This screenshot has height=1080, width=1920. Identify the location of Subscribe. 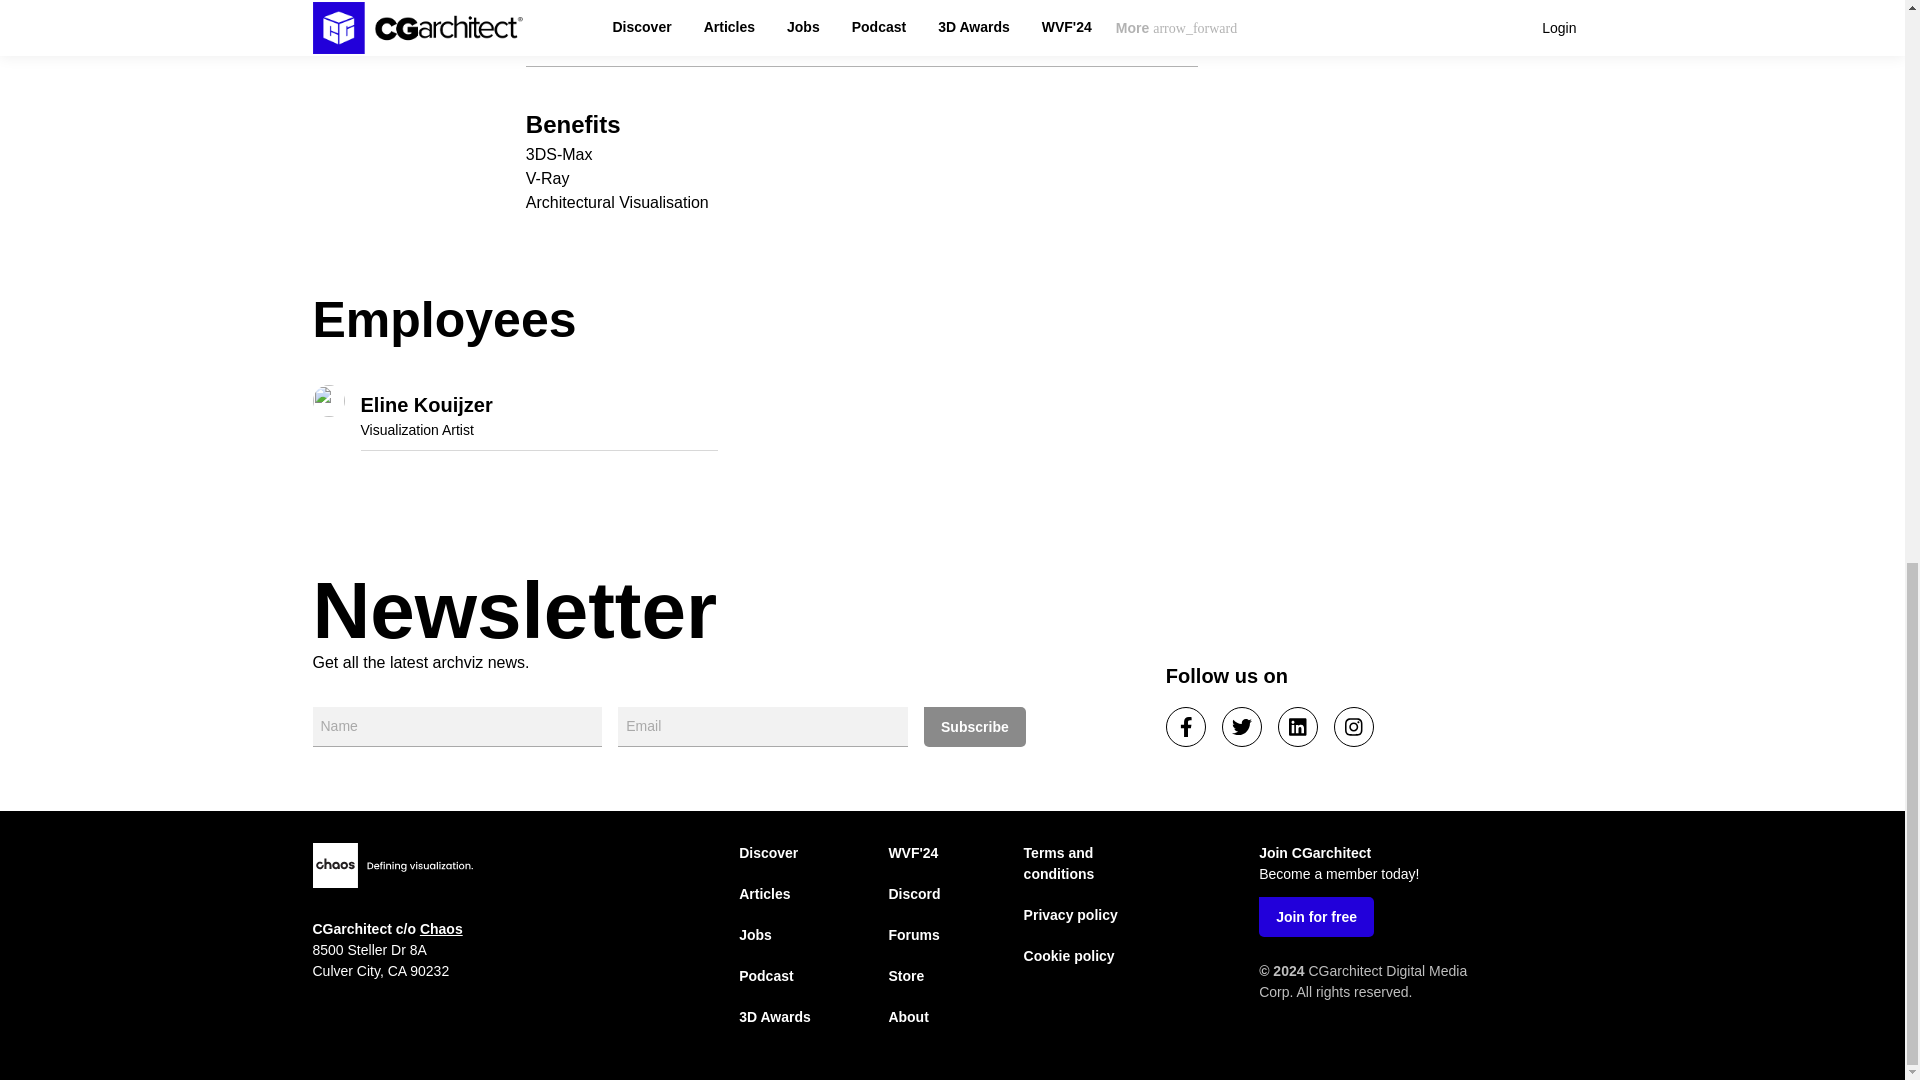
(974, 727).